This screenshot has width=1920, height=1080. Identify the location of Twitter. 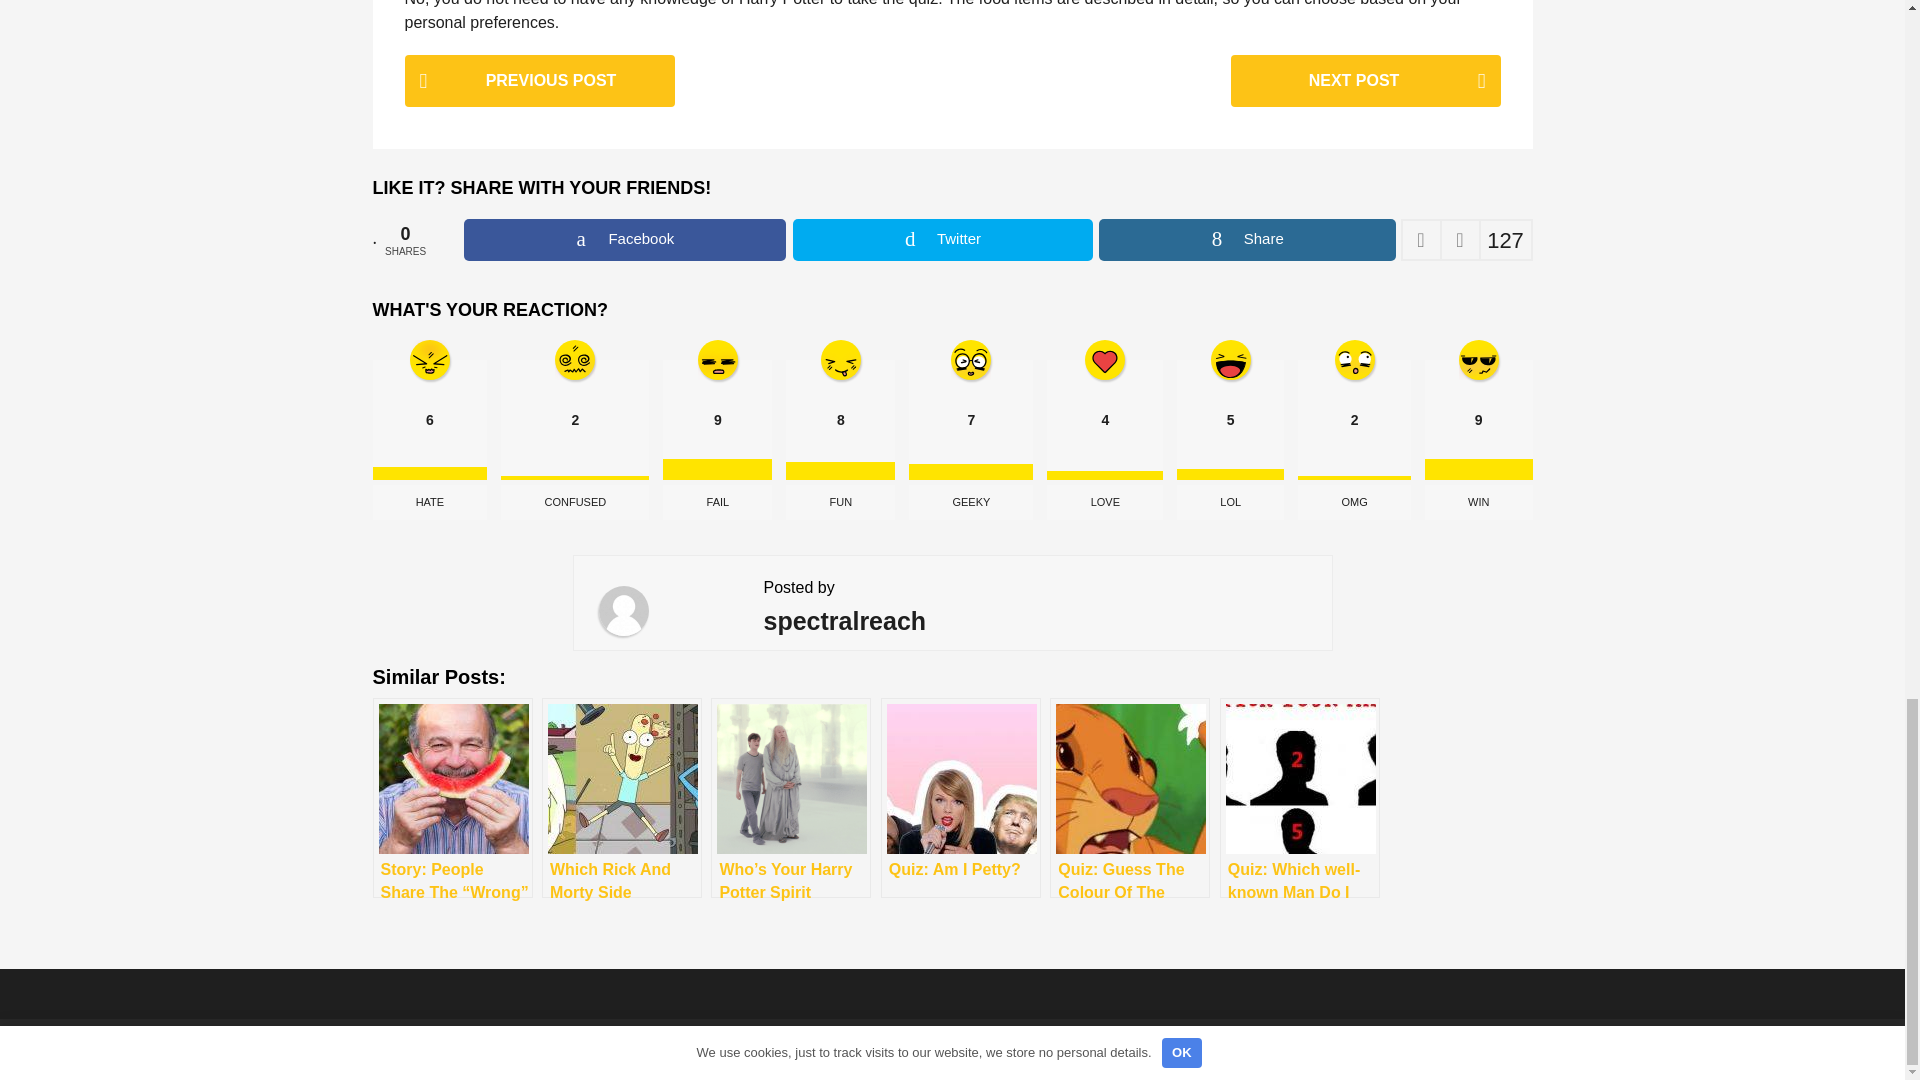
(943, 240).